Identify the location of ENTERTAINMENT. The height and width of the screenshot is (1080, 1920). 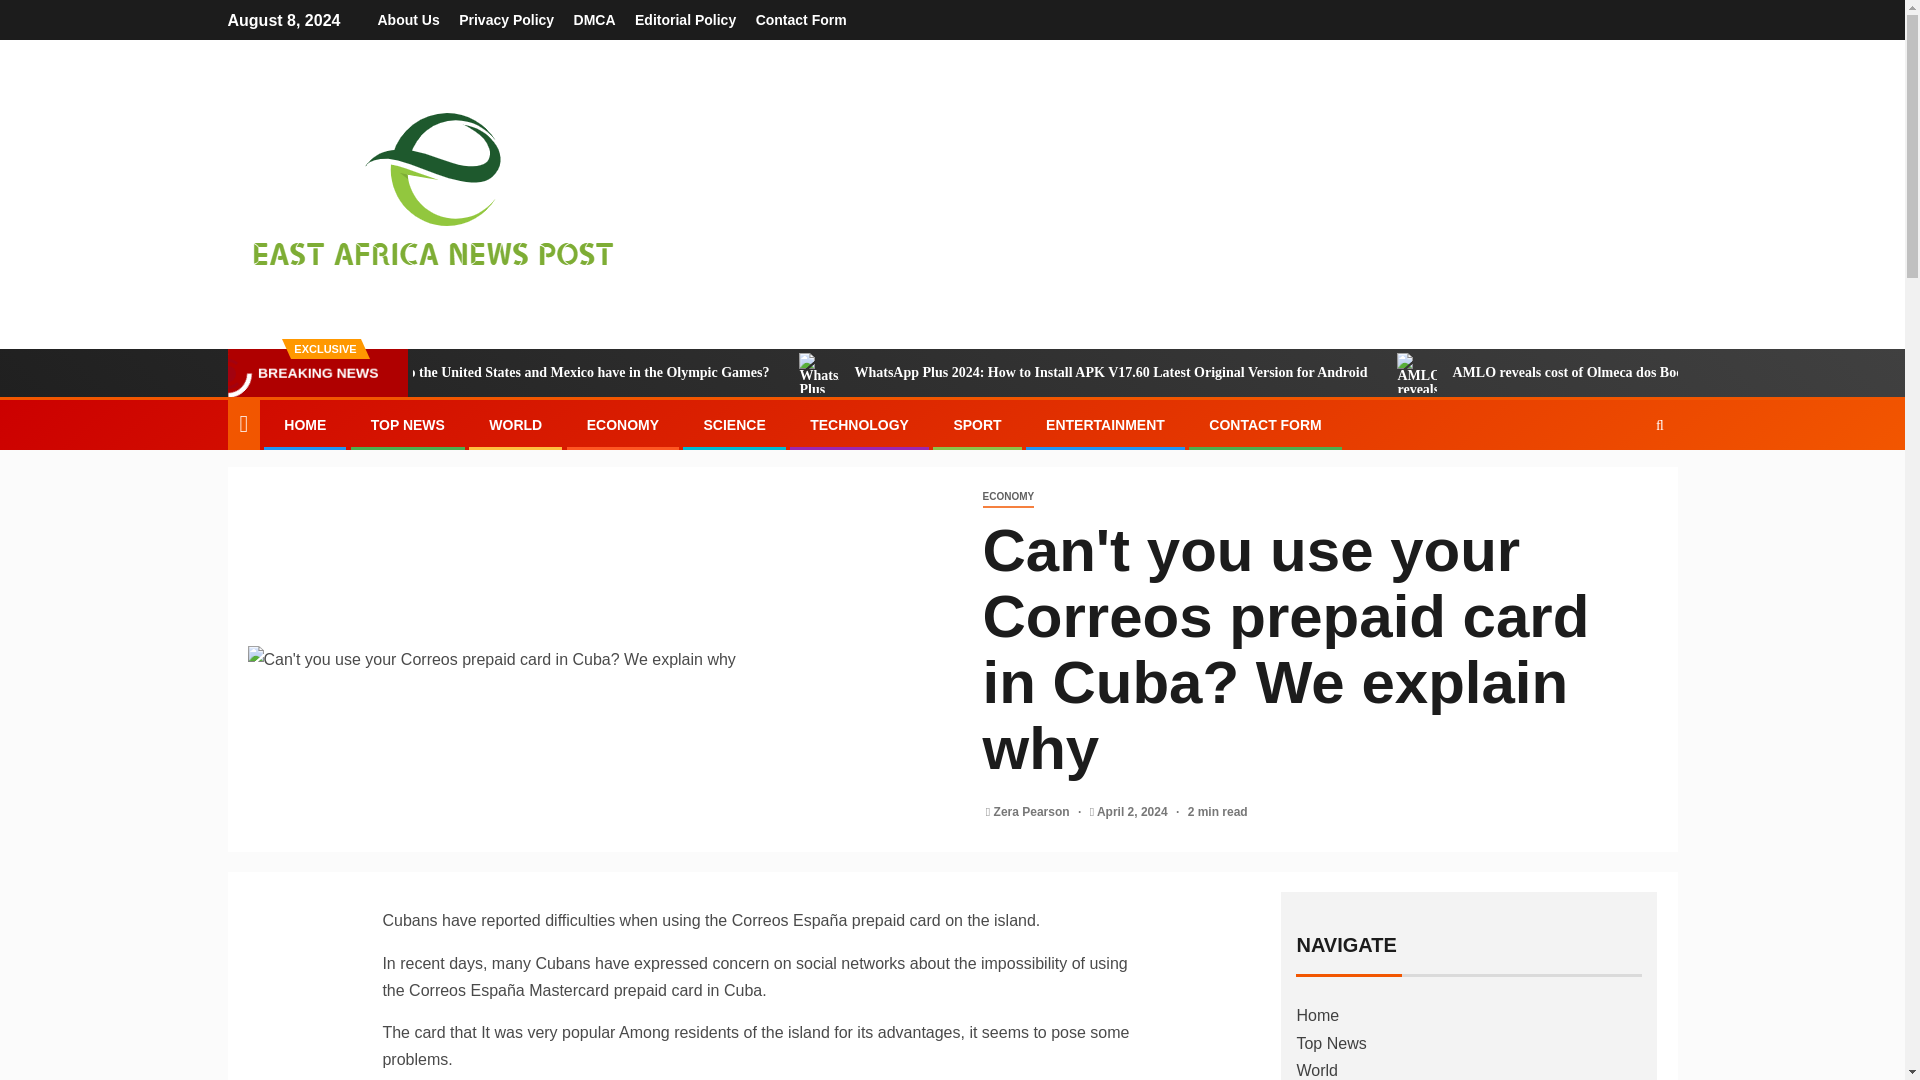
(1106, 424).